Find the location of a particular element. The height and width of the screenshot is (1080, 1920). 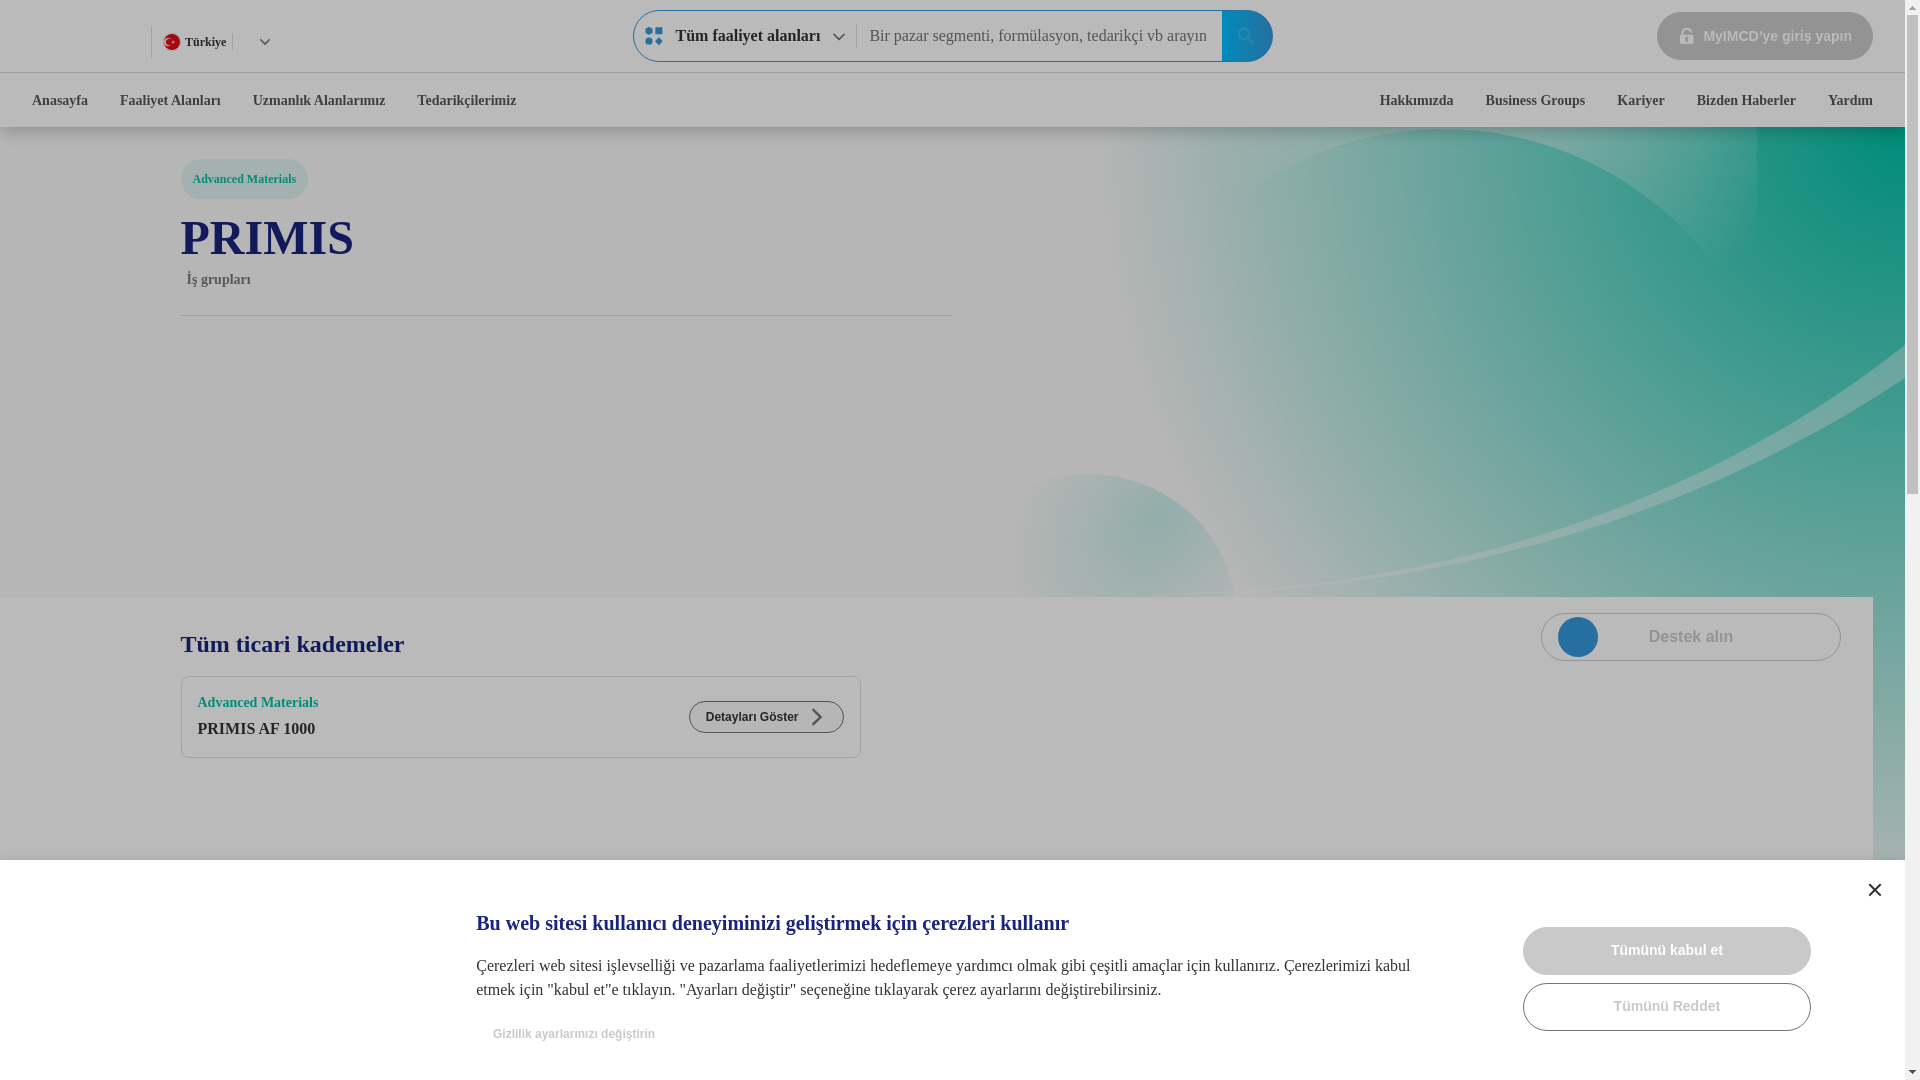

Anasayfa is located at coordinates (59, 100).